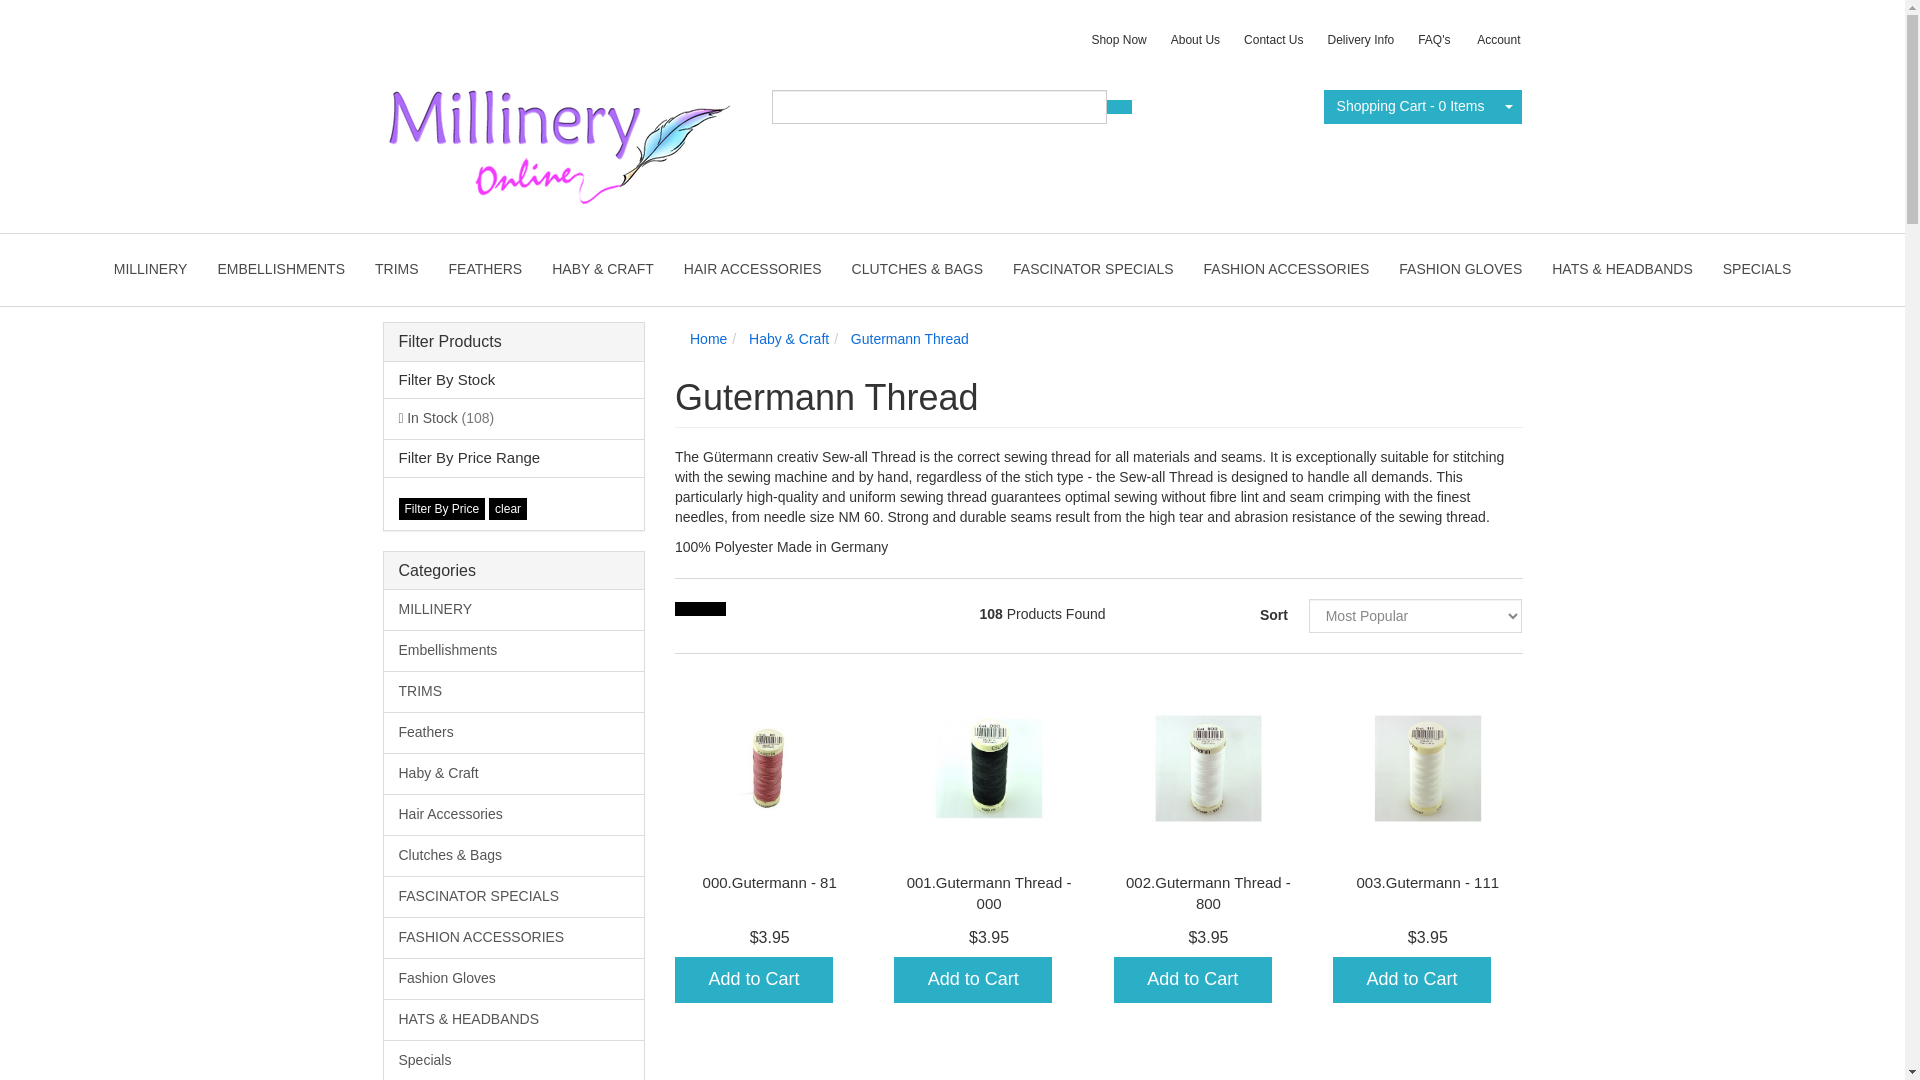  I want to click on 001.Gutermann Thread - 000, so click(988, 892).